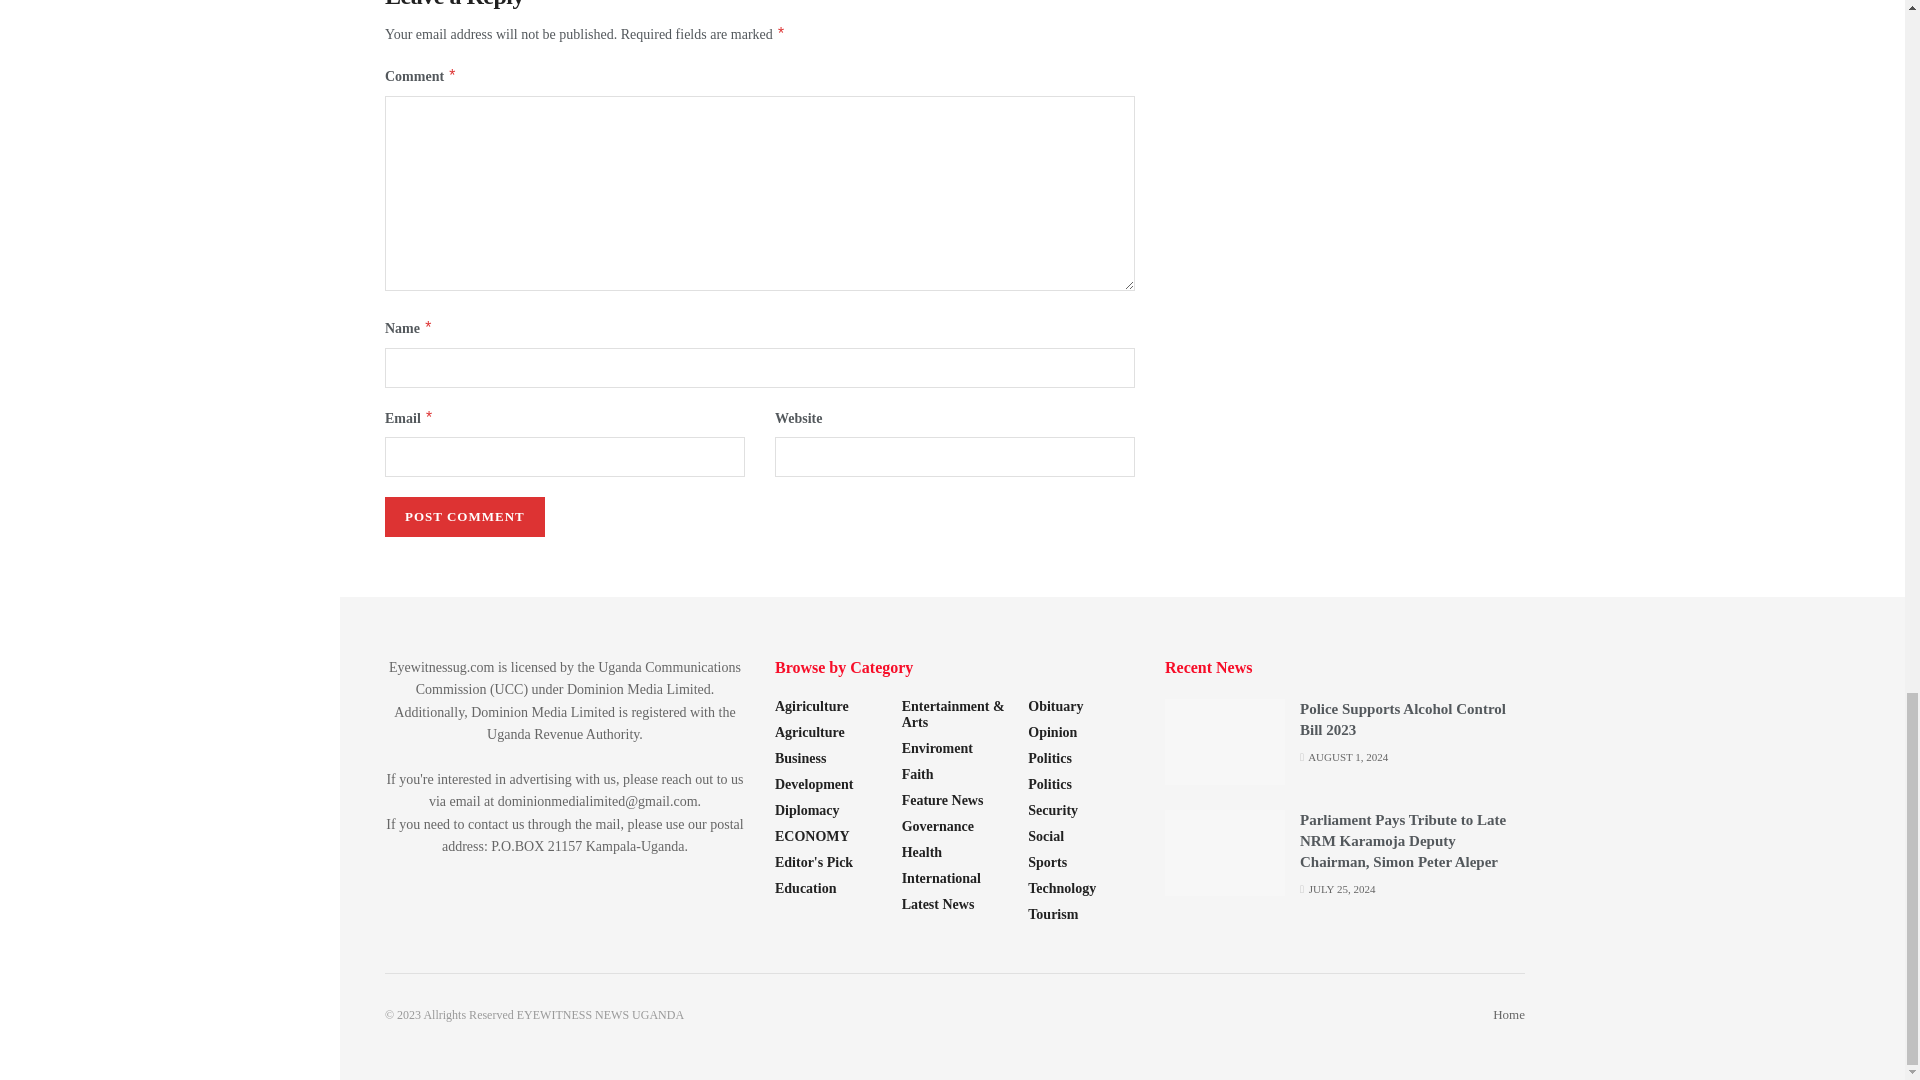 The image size is (1920, 1080). What do you see at coordinates (465, 516) in the screenshot?
I see `Post Comment` at bounding box center [465, 516].